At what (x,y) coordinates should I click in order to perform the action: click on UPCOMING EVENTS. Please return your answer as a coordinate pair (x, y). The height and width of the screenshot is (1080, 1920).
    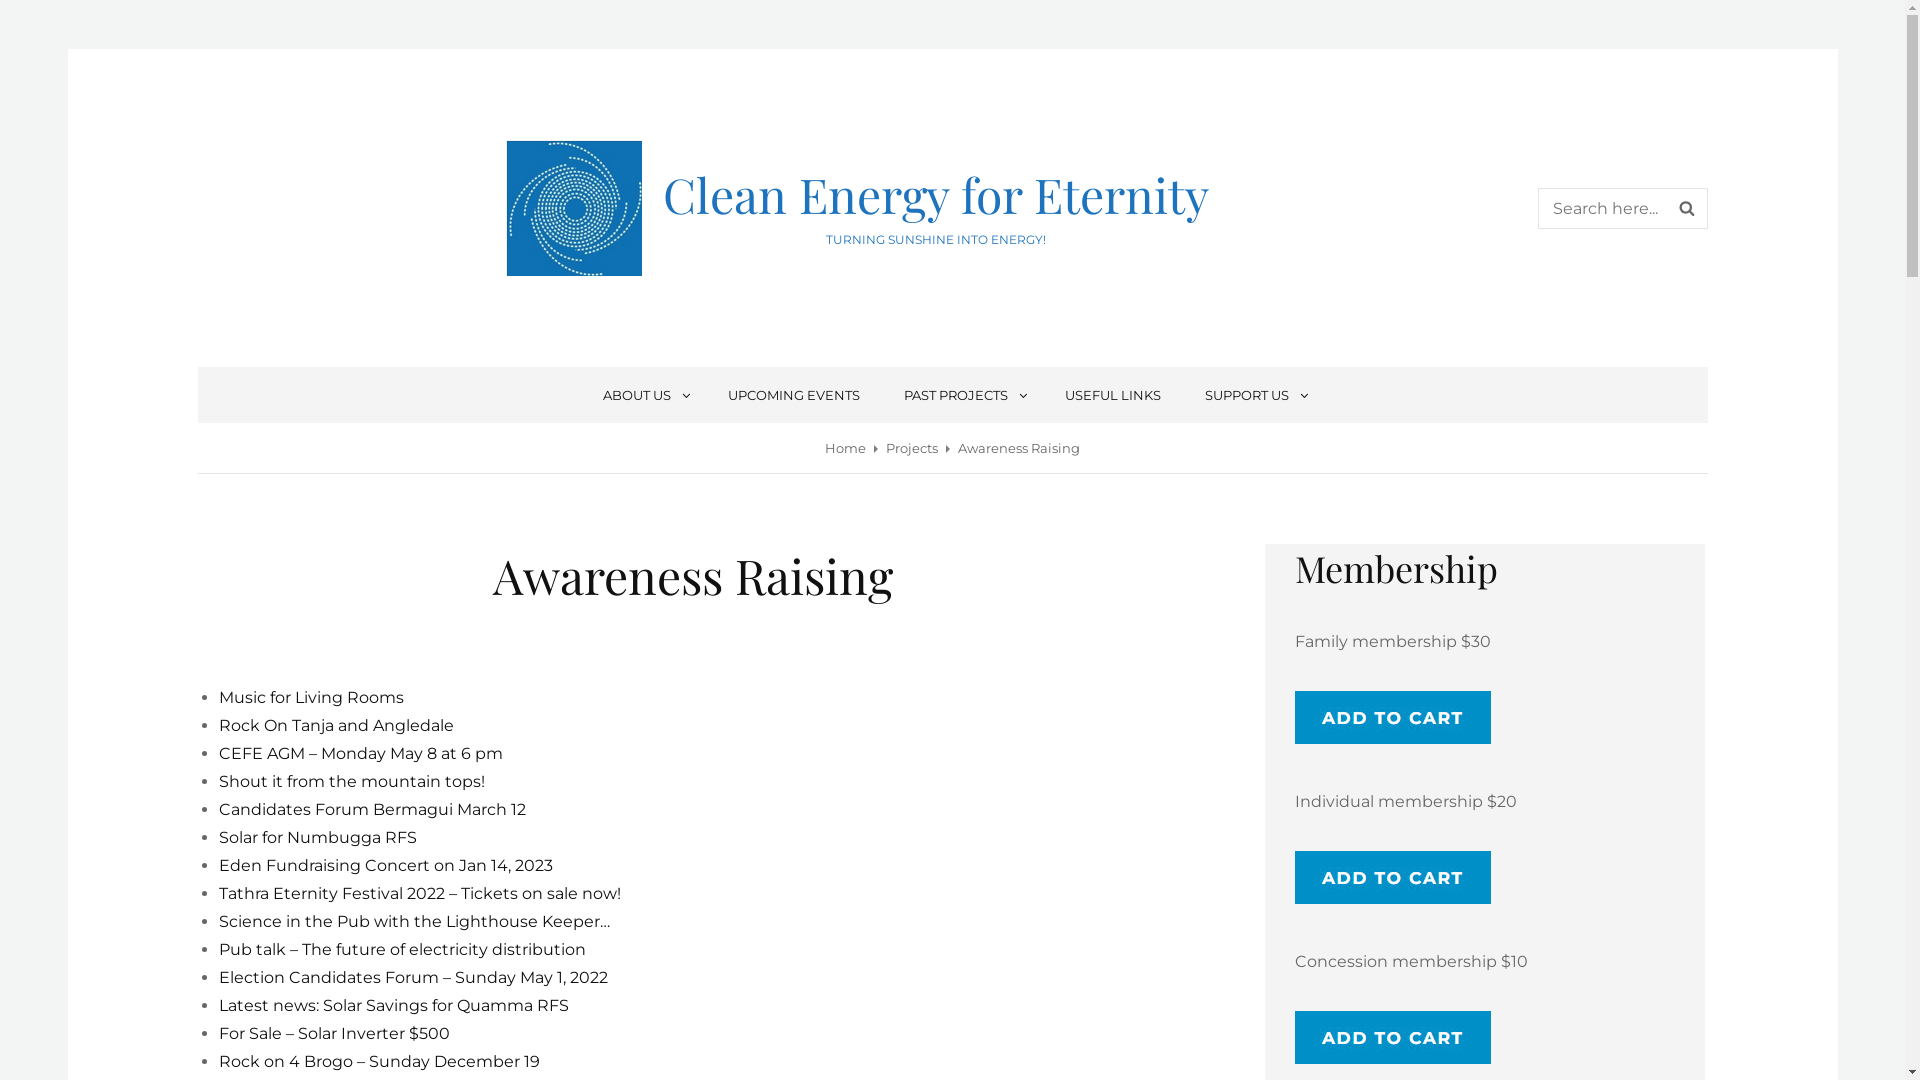
    Looking at the image, I should click on (794, 395).